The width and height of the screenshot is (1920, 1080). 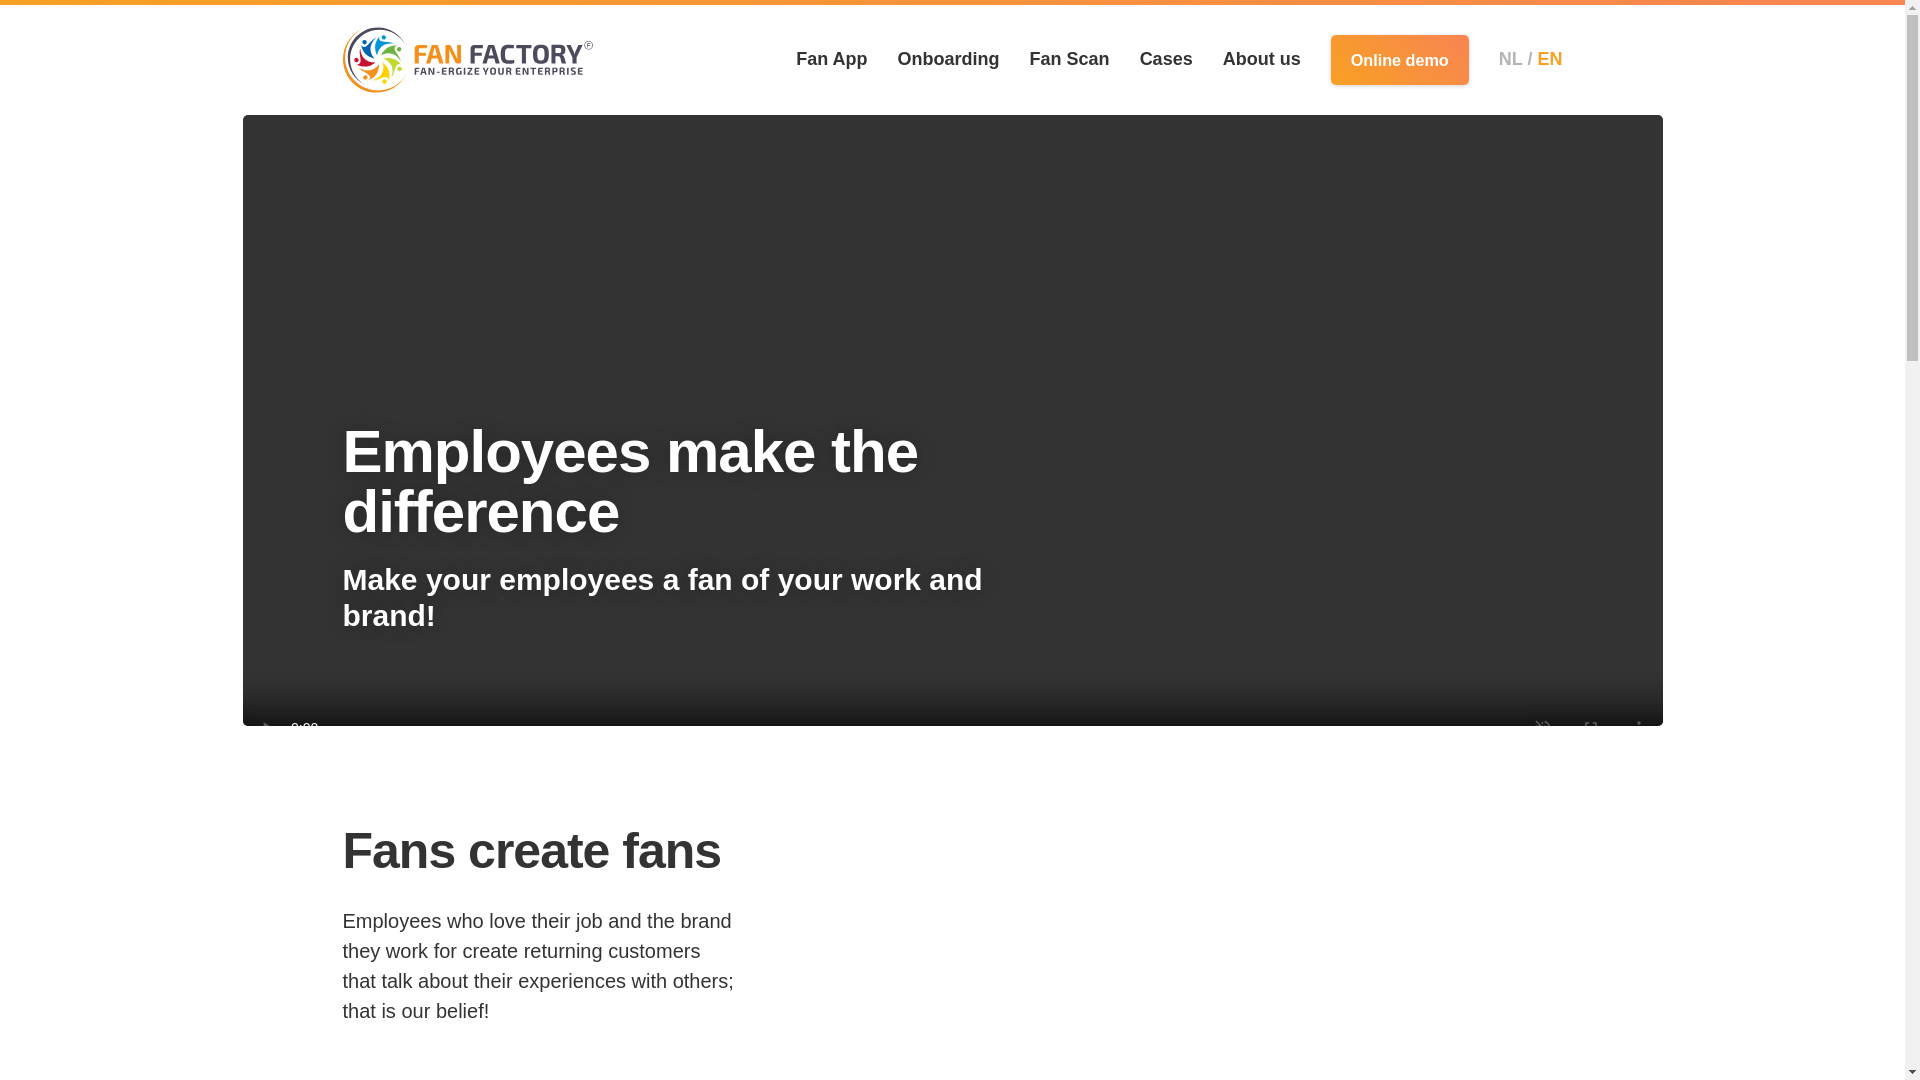 I want to click on Fan App, so click(x=832, y=58).